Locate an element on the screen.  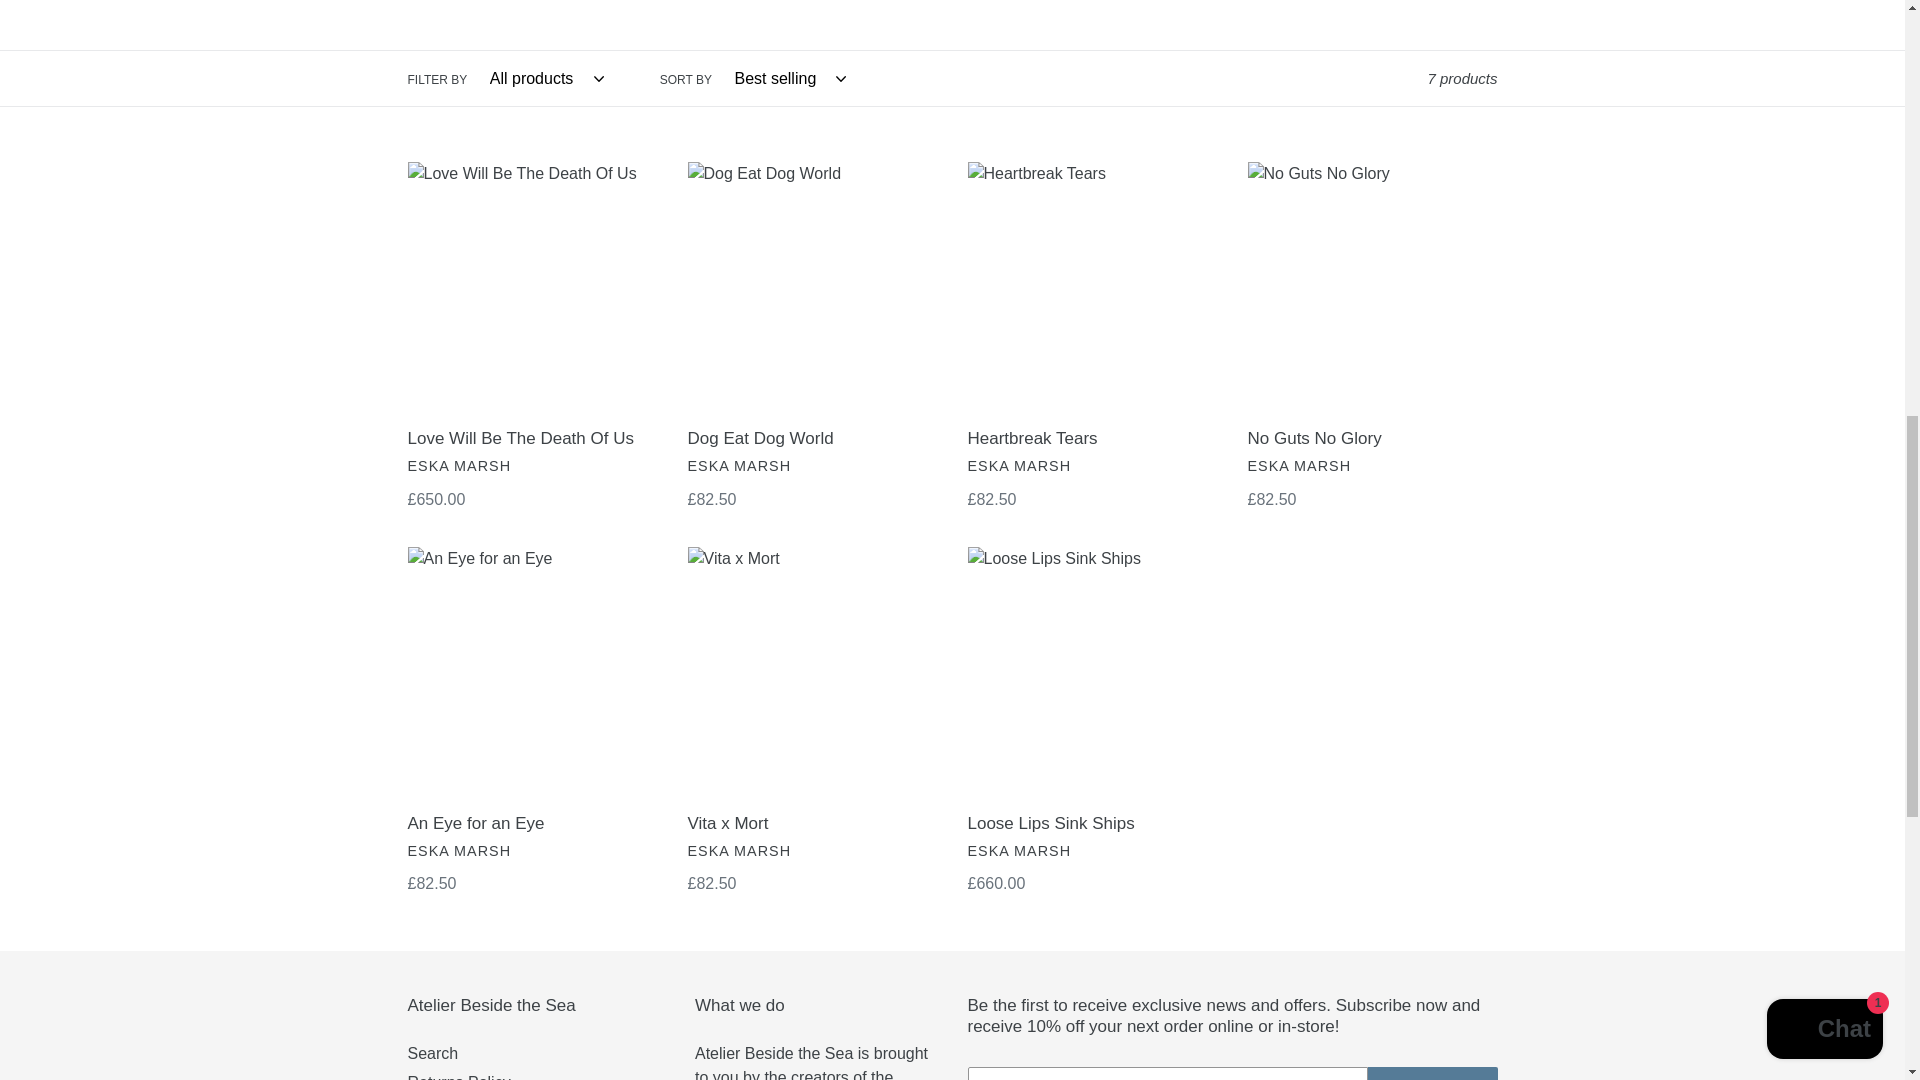
Eska Marsh is located at coordinates (739, 466).